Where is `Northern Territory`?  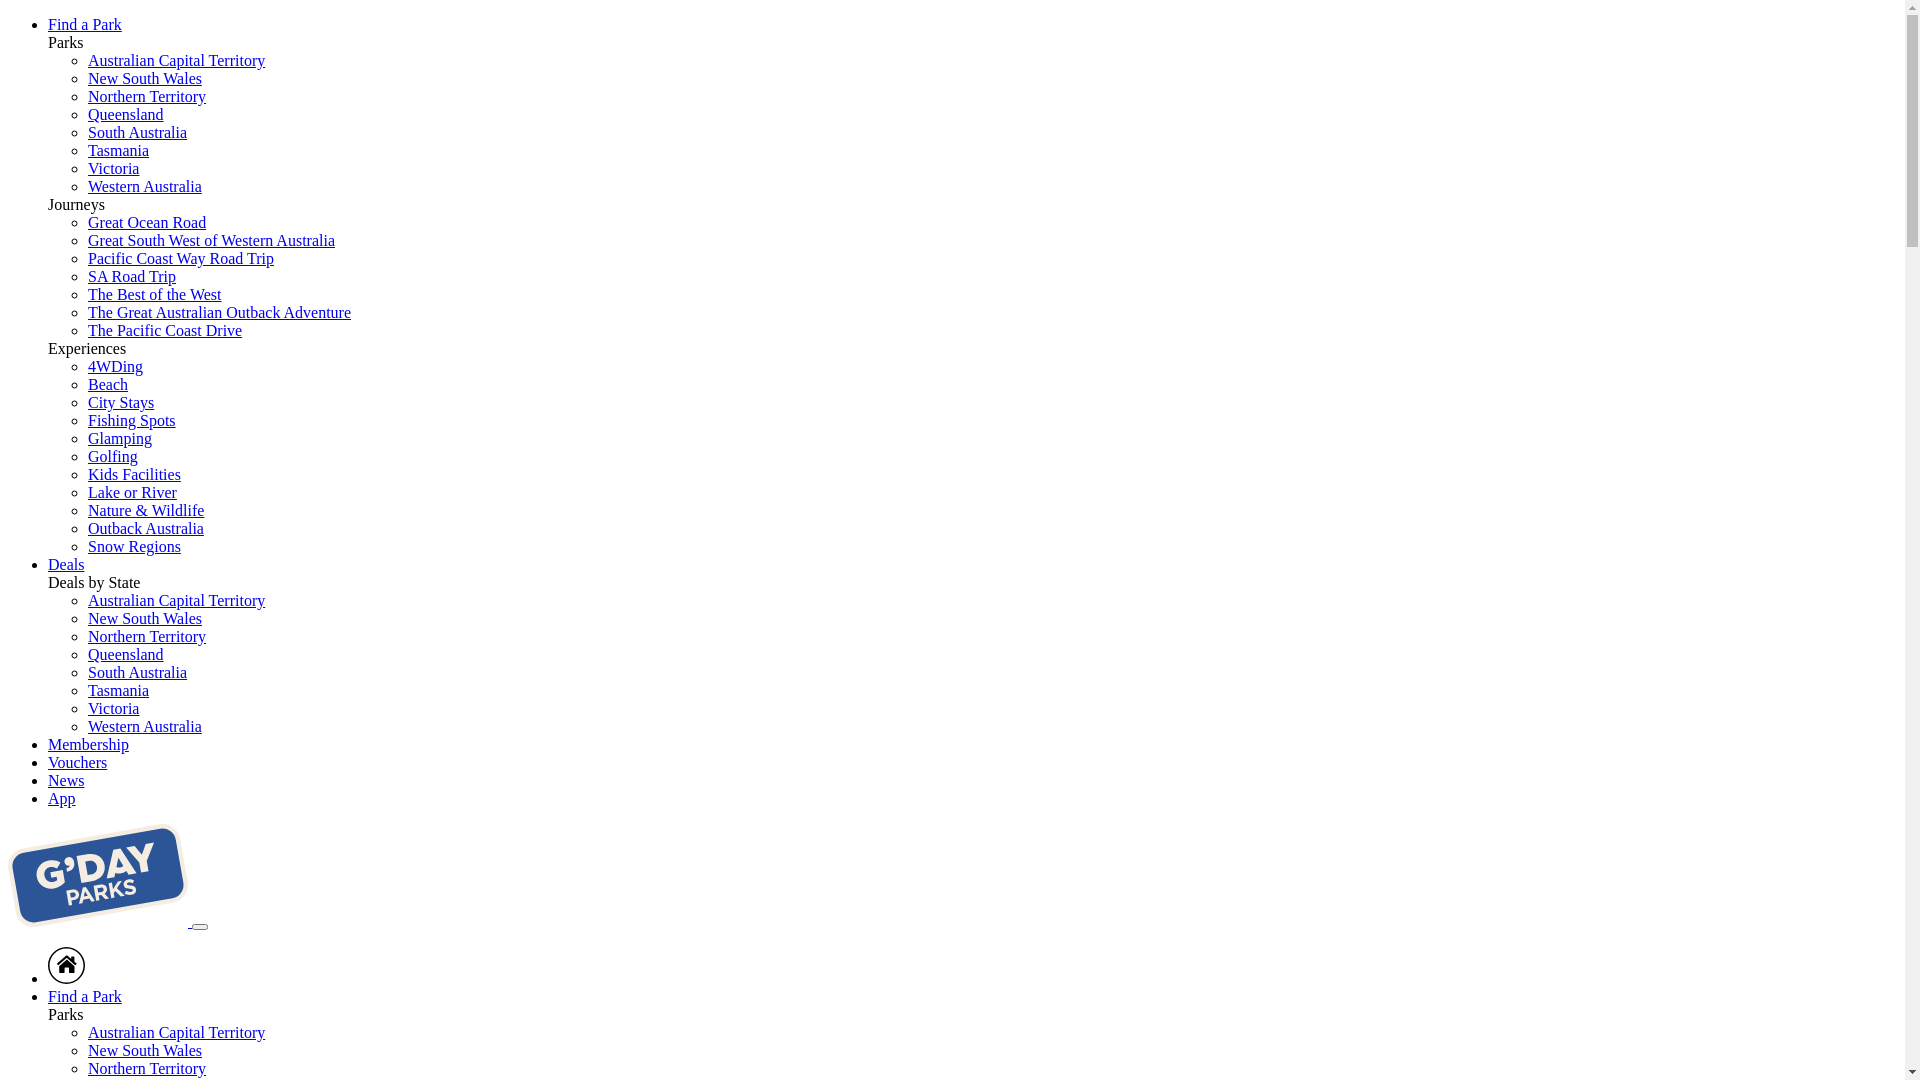 Northern Territory is located at coordinates (147, 636).